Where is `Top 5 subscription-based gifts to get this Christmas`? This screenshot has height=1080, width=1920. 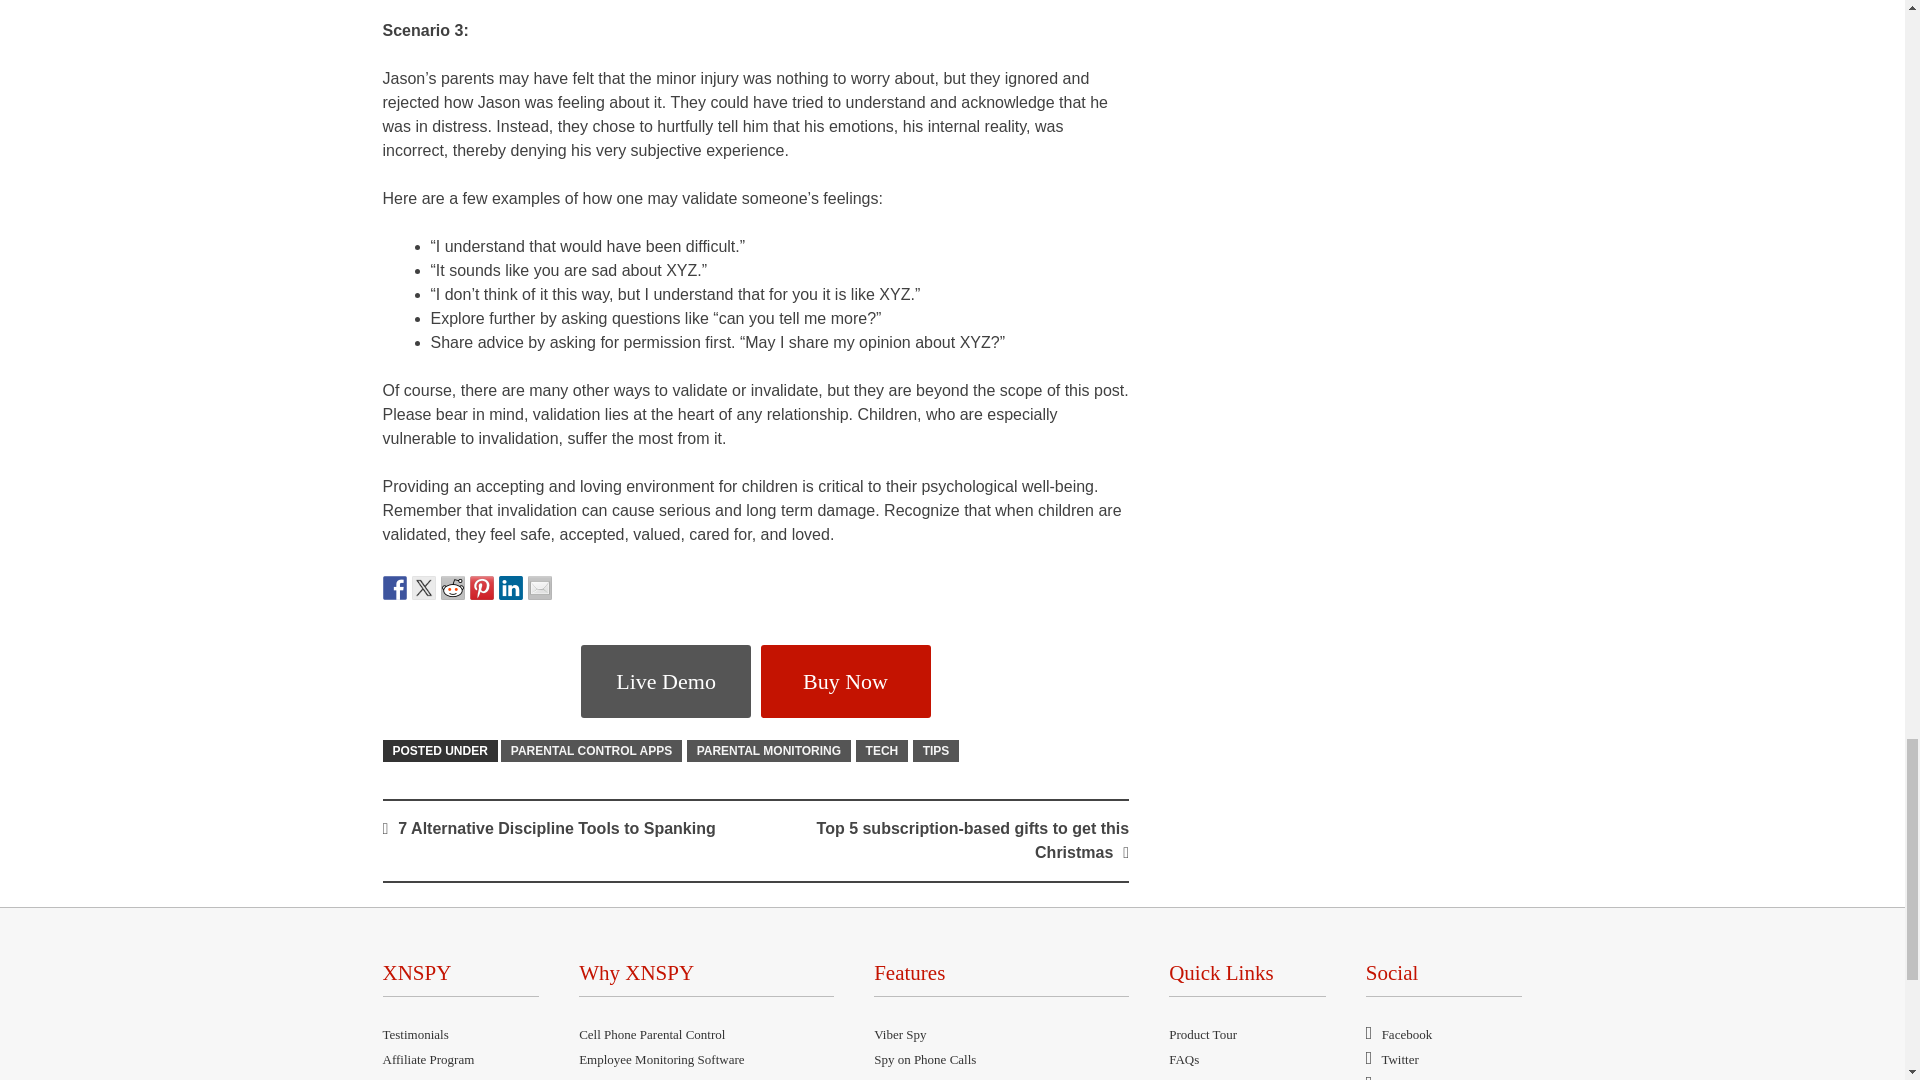
Top 5 subscription-based gifts to get this Christmas is located at coordinates (974, 840).